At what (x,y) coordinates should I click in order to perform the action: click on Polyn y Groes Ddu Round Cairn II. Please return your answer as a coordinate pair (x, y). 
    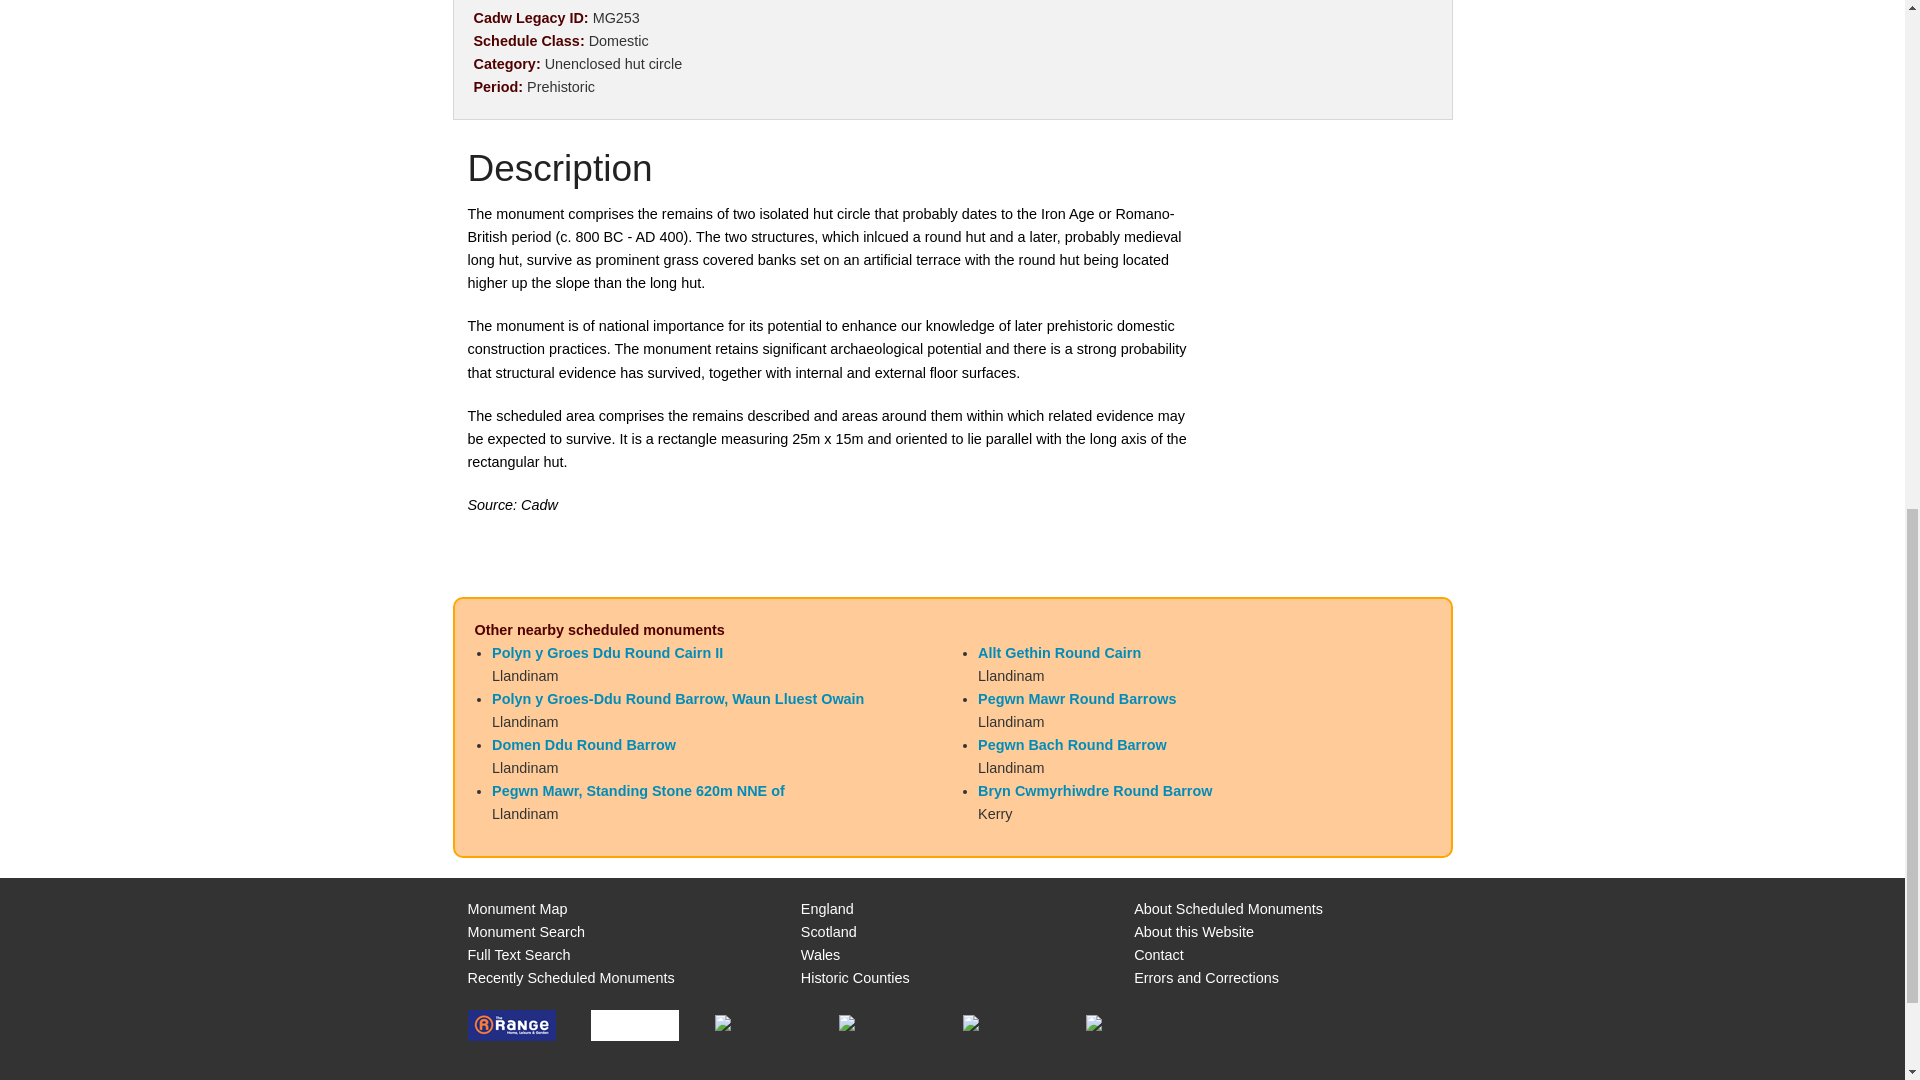
    Looking at the image, I should click on (607, 652).